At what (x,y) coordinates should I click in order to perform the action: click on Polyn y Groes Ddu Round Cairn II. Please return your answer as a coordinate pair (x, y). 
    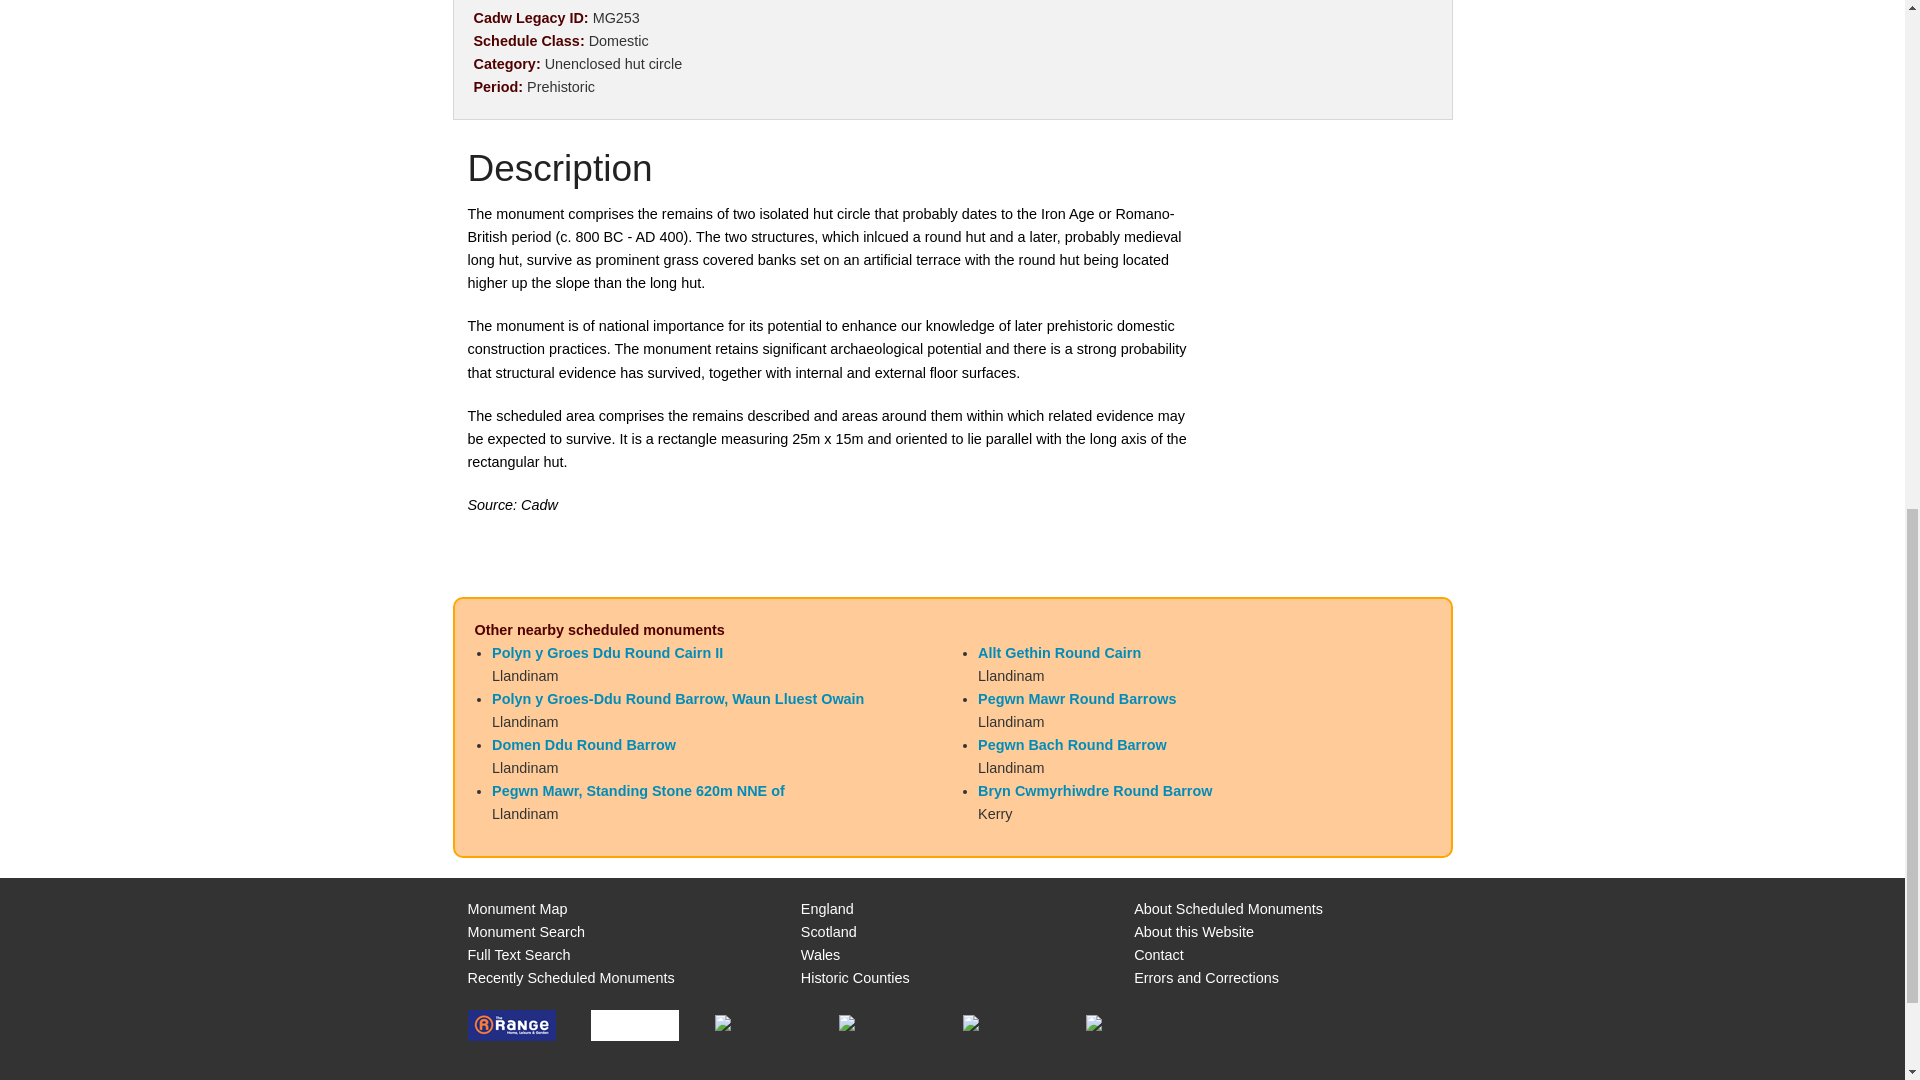
    Looking at the image, I should click on (607, 652).